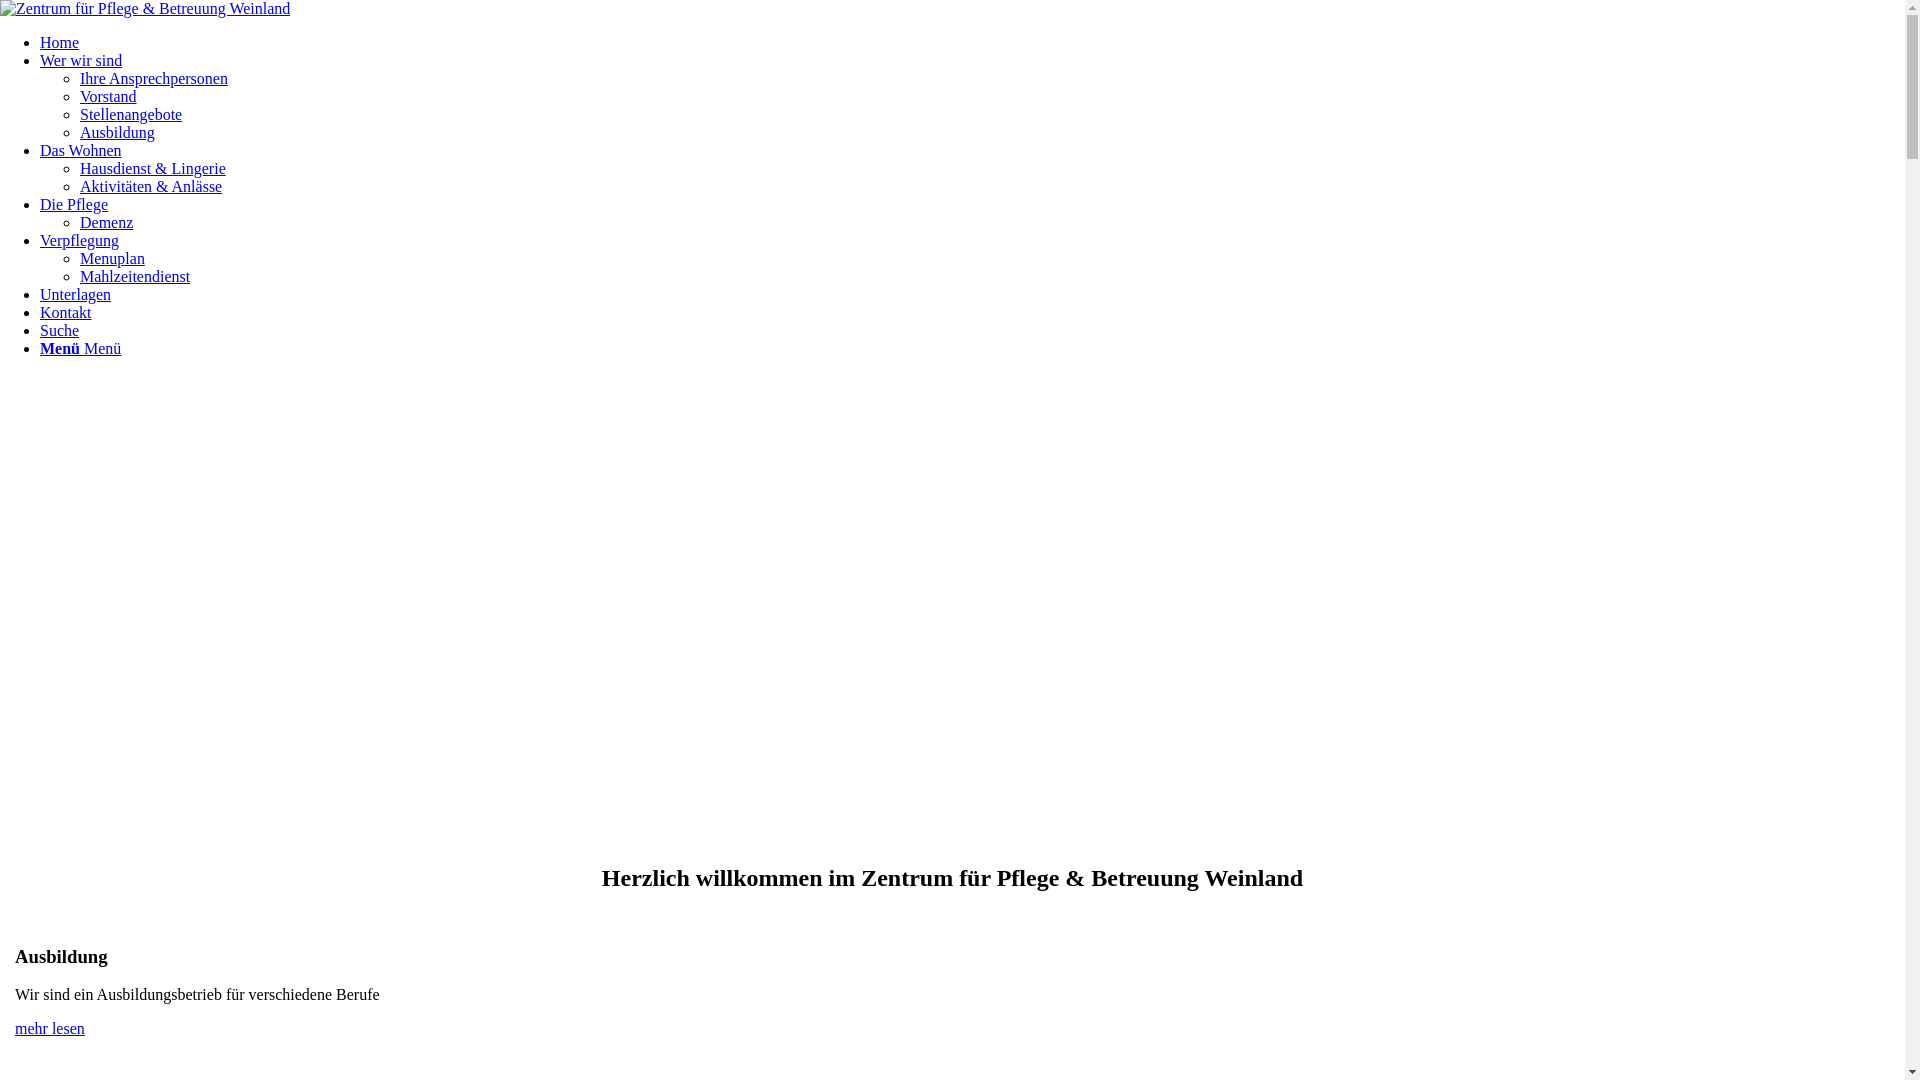  What do you see at coordinates (80, 240) in the screenshot?
I see `Verpflegung` at bounding box center [80, 240].